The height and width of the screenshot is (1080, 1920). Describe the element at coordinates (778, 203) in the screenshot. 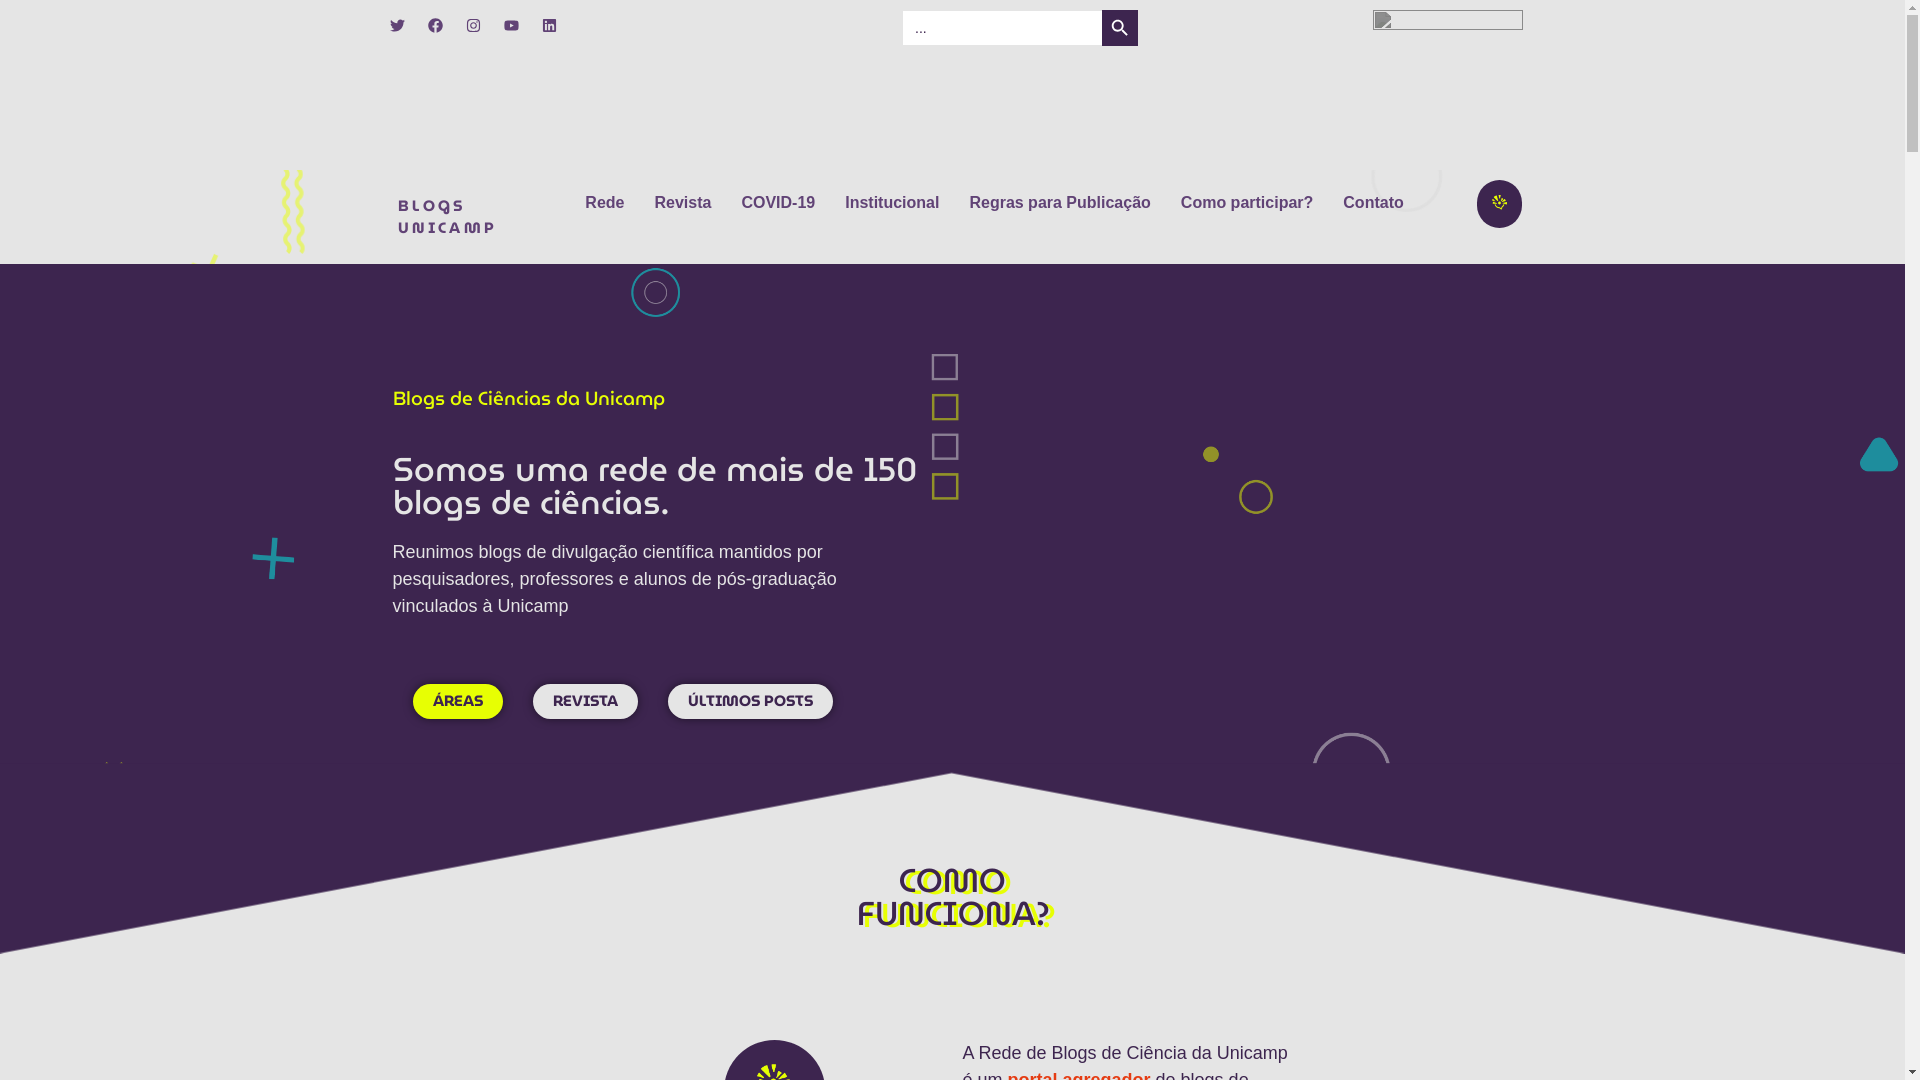

I see `COVID-19` at that location.